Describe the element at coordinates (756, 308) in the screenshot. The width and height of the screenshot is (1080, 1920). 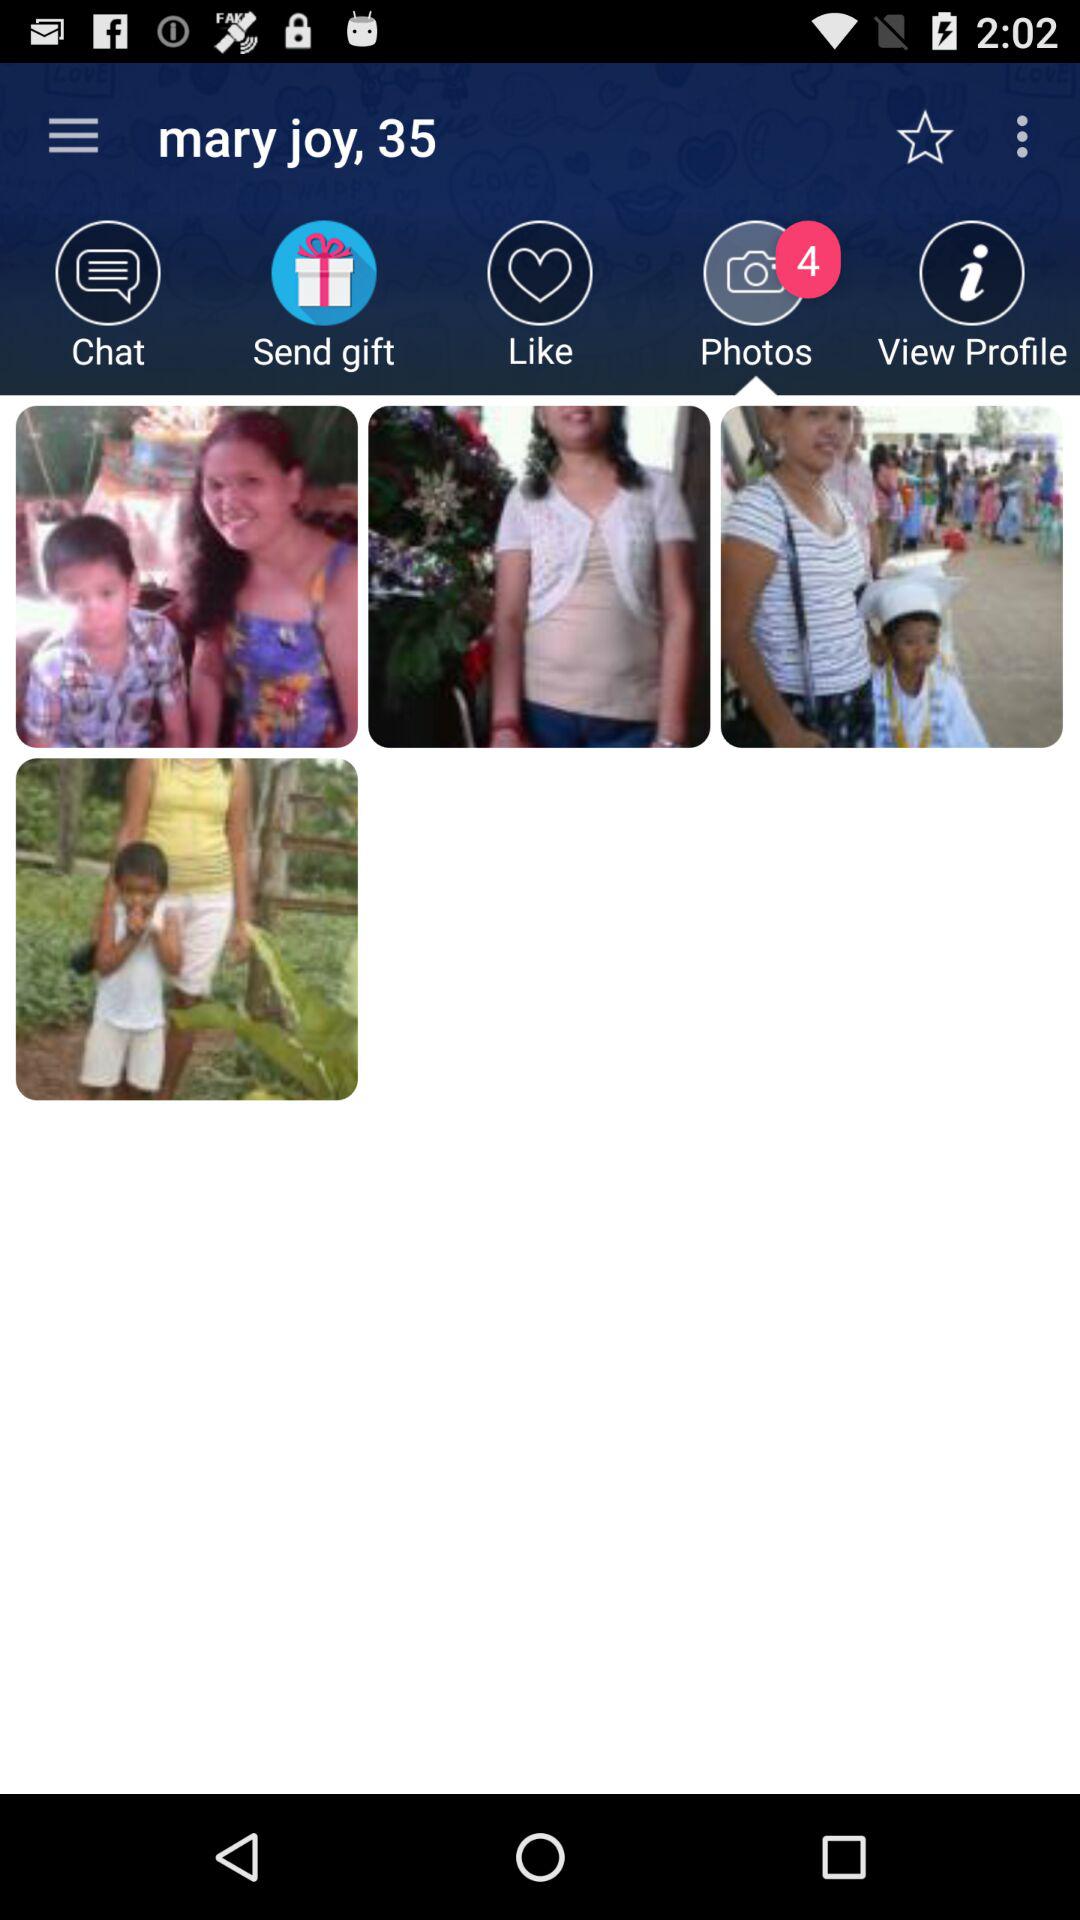
I see `open icon next to view profile item` at that location.